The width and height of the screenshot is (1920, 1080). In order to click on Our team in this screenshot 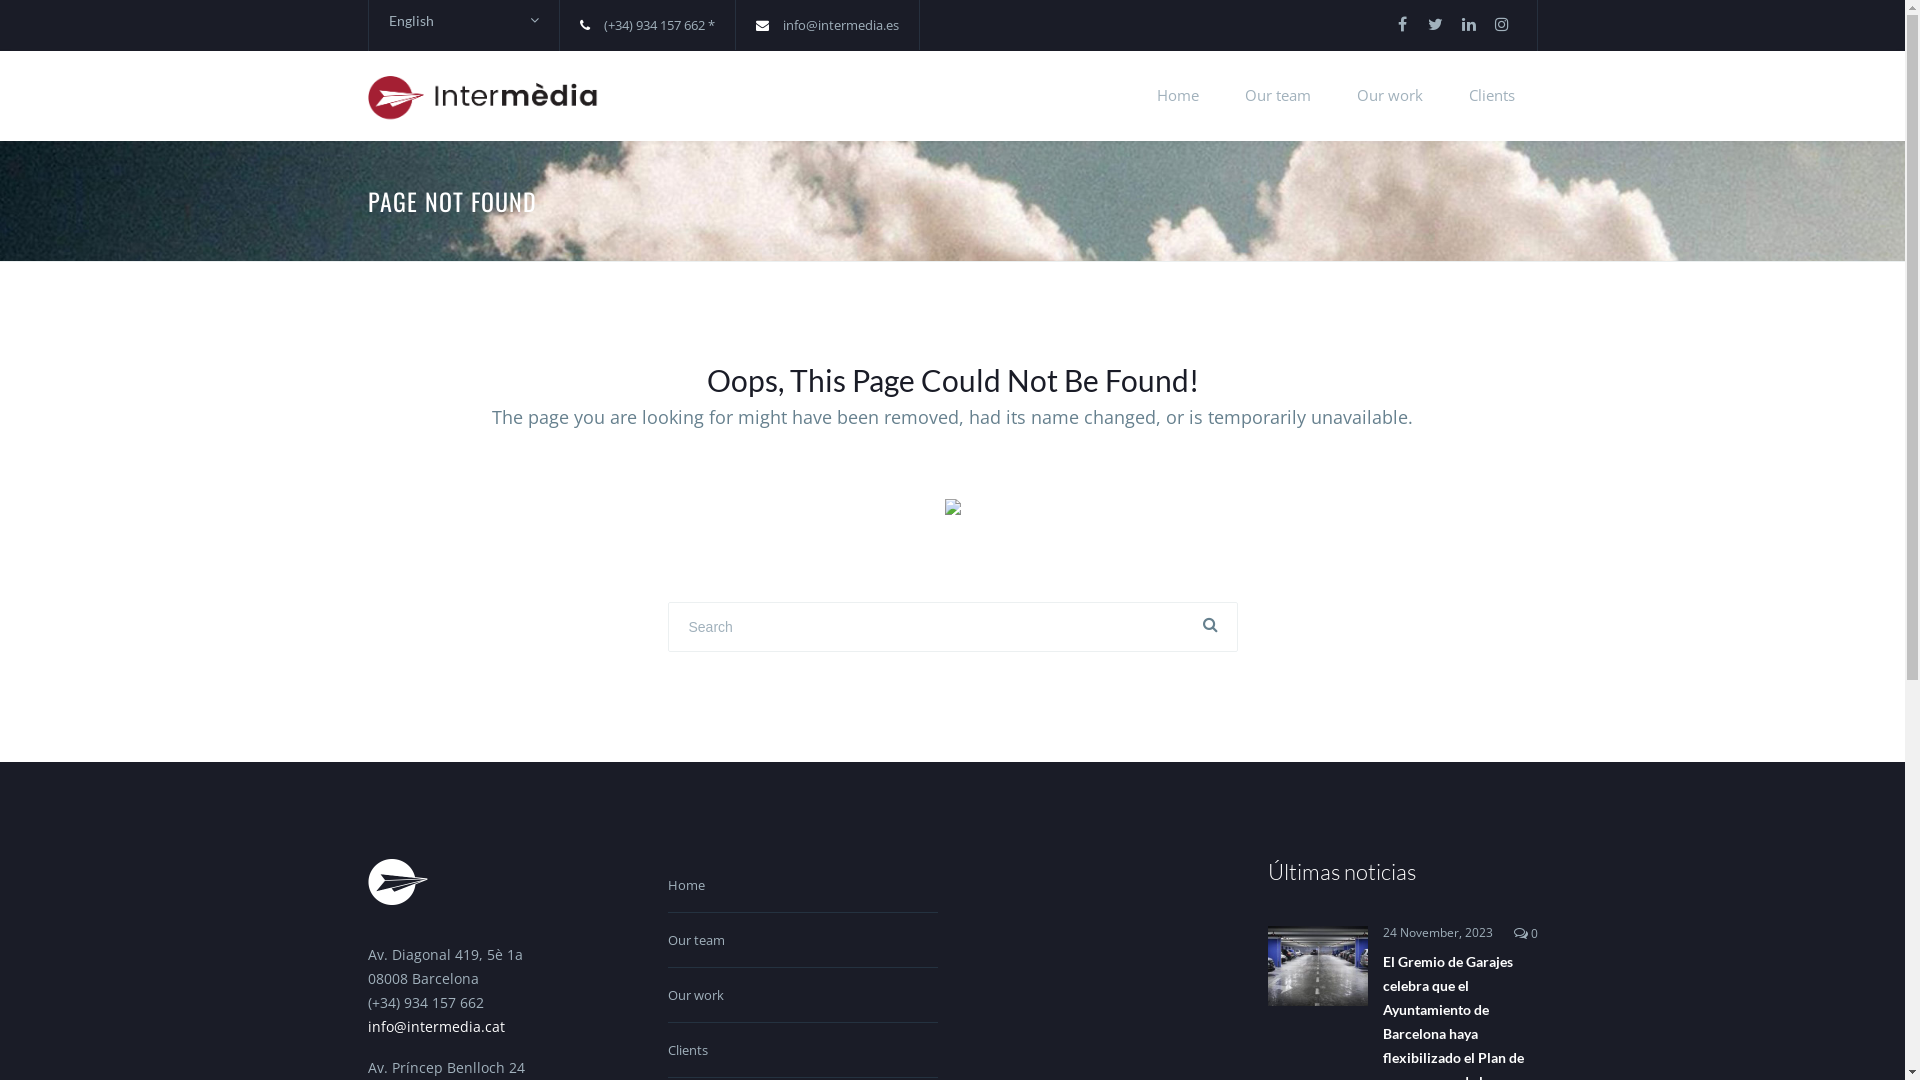, I will do `click(1278, 96)`.